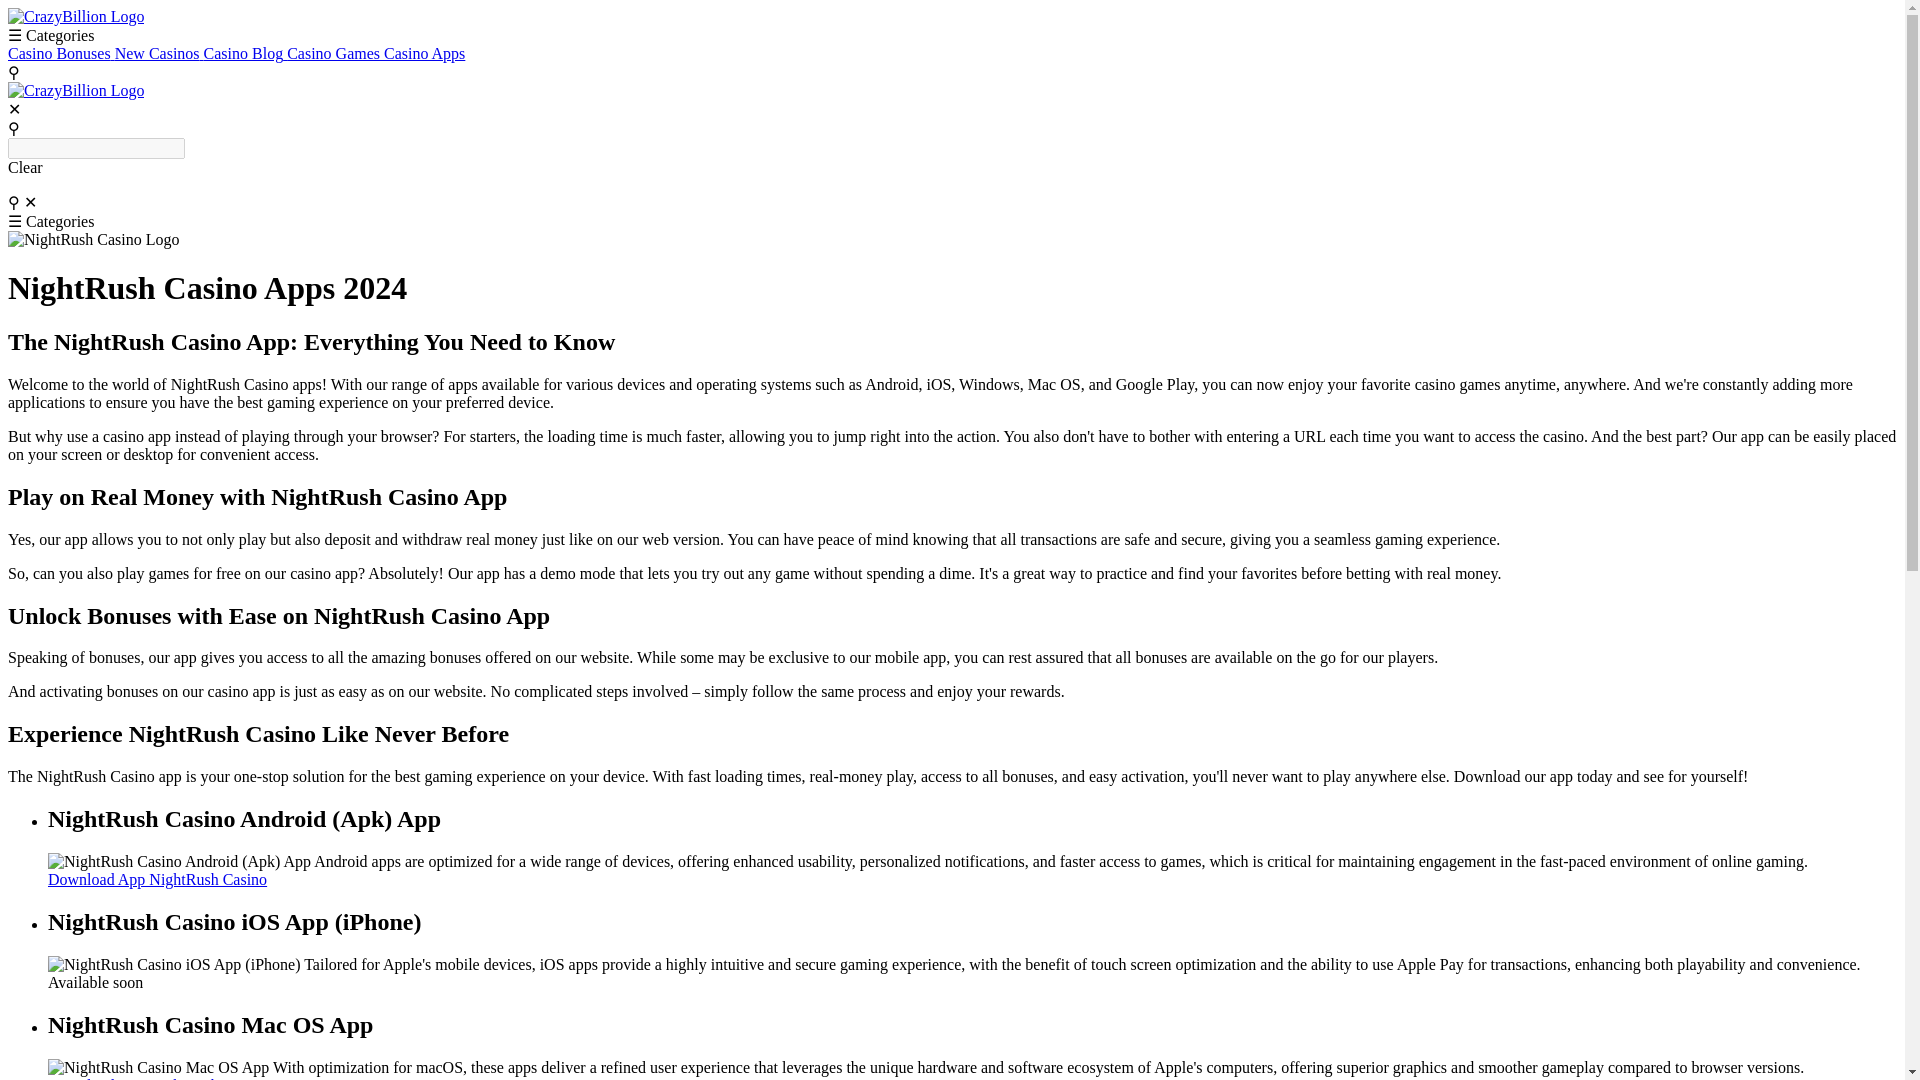  Describe the element at coordinates (335, 53) in the screenshot. I see `Casino Games` at that location.